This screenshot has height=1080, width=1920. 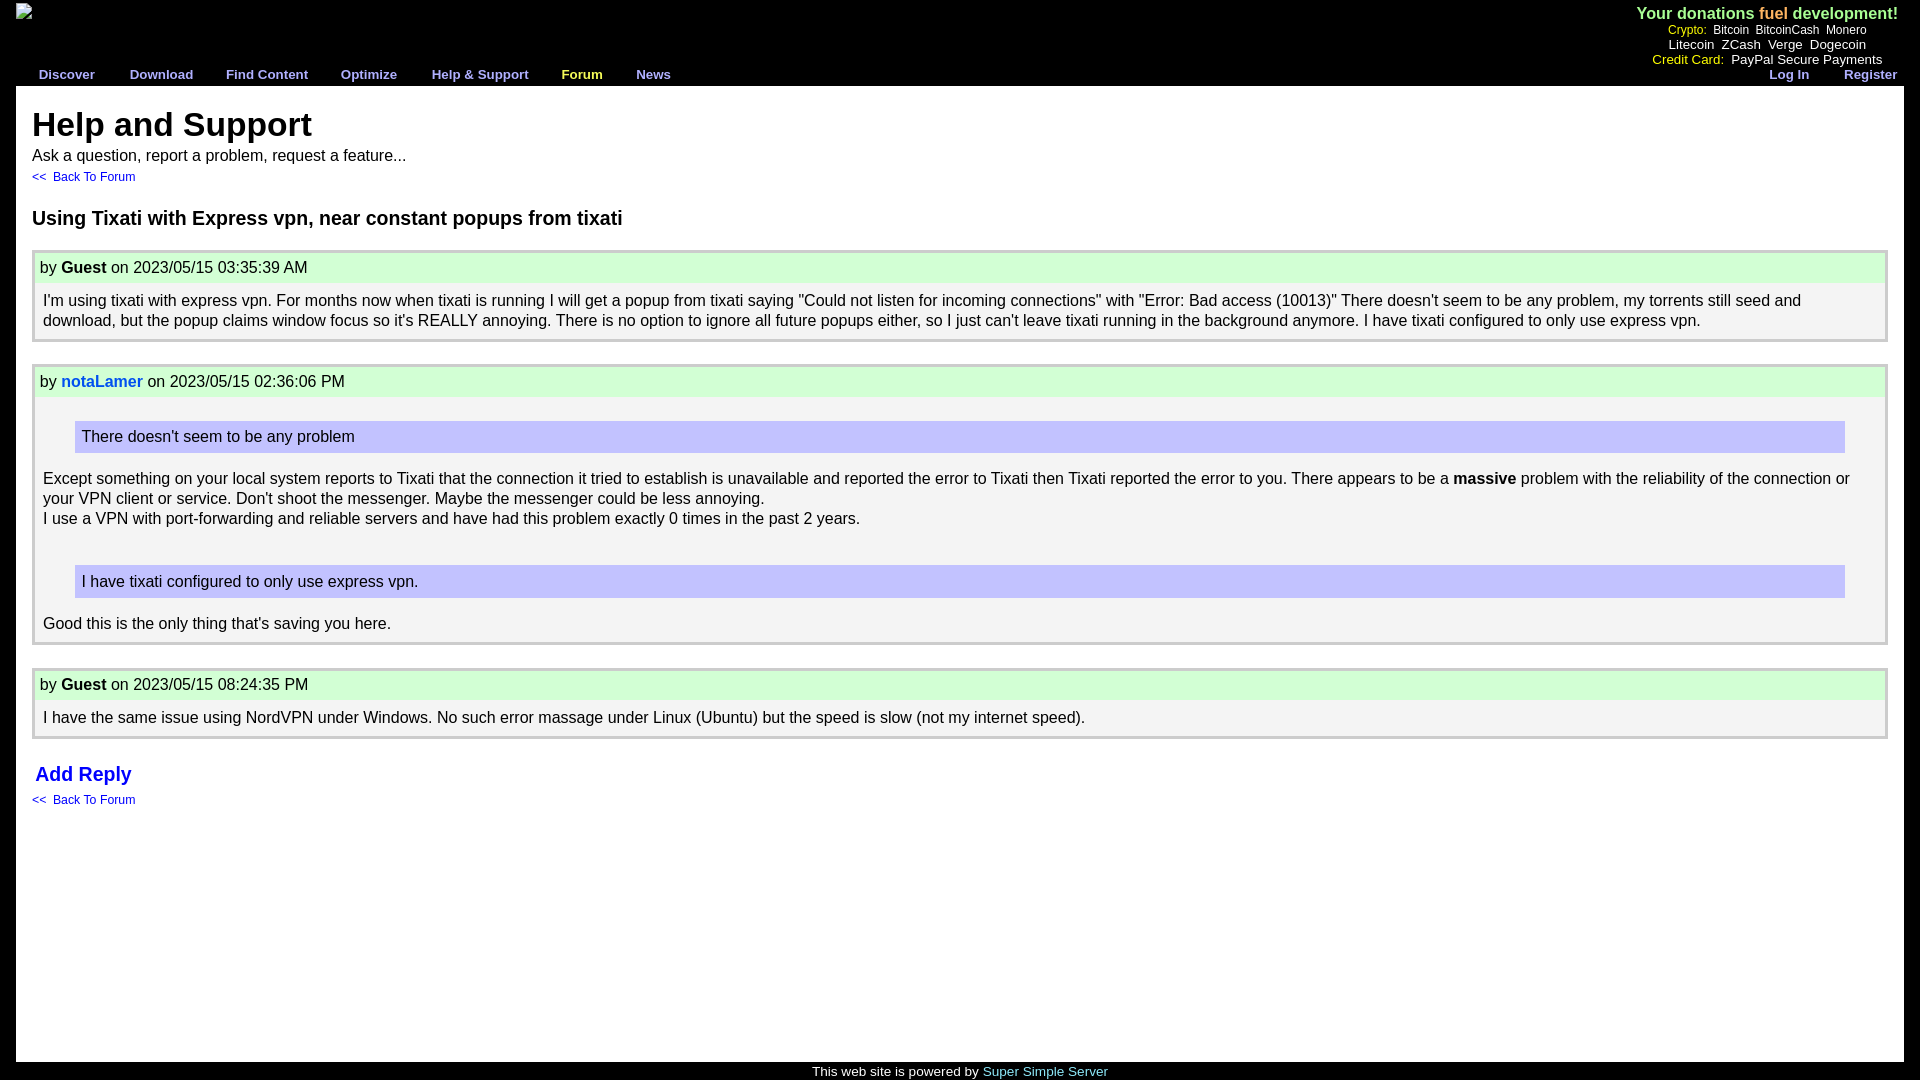 What do you see at coordinates (1045, 1070) in the screenshot?
I see `Super Simple Server` at bounding box center [1045, 1070].